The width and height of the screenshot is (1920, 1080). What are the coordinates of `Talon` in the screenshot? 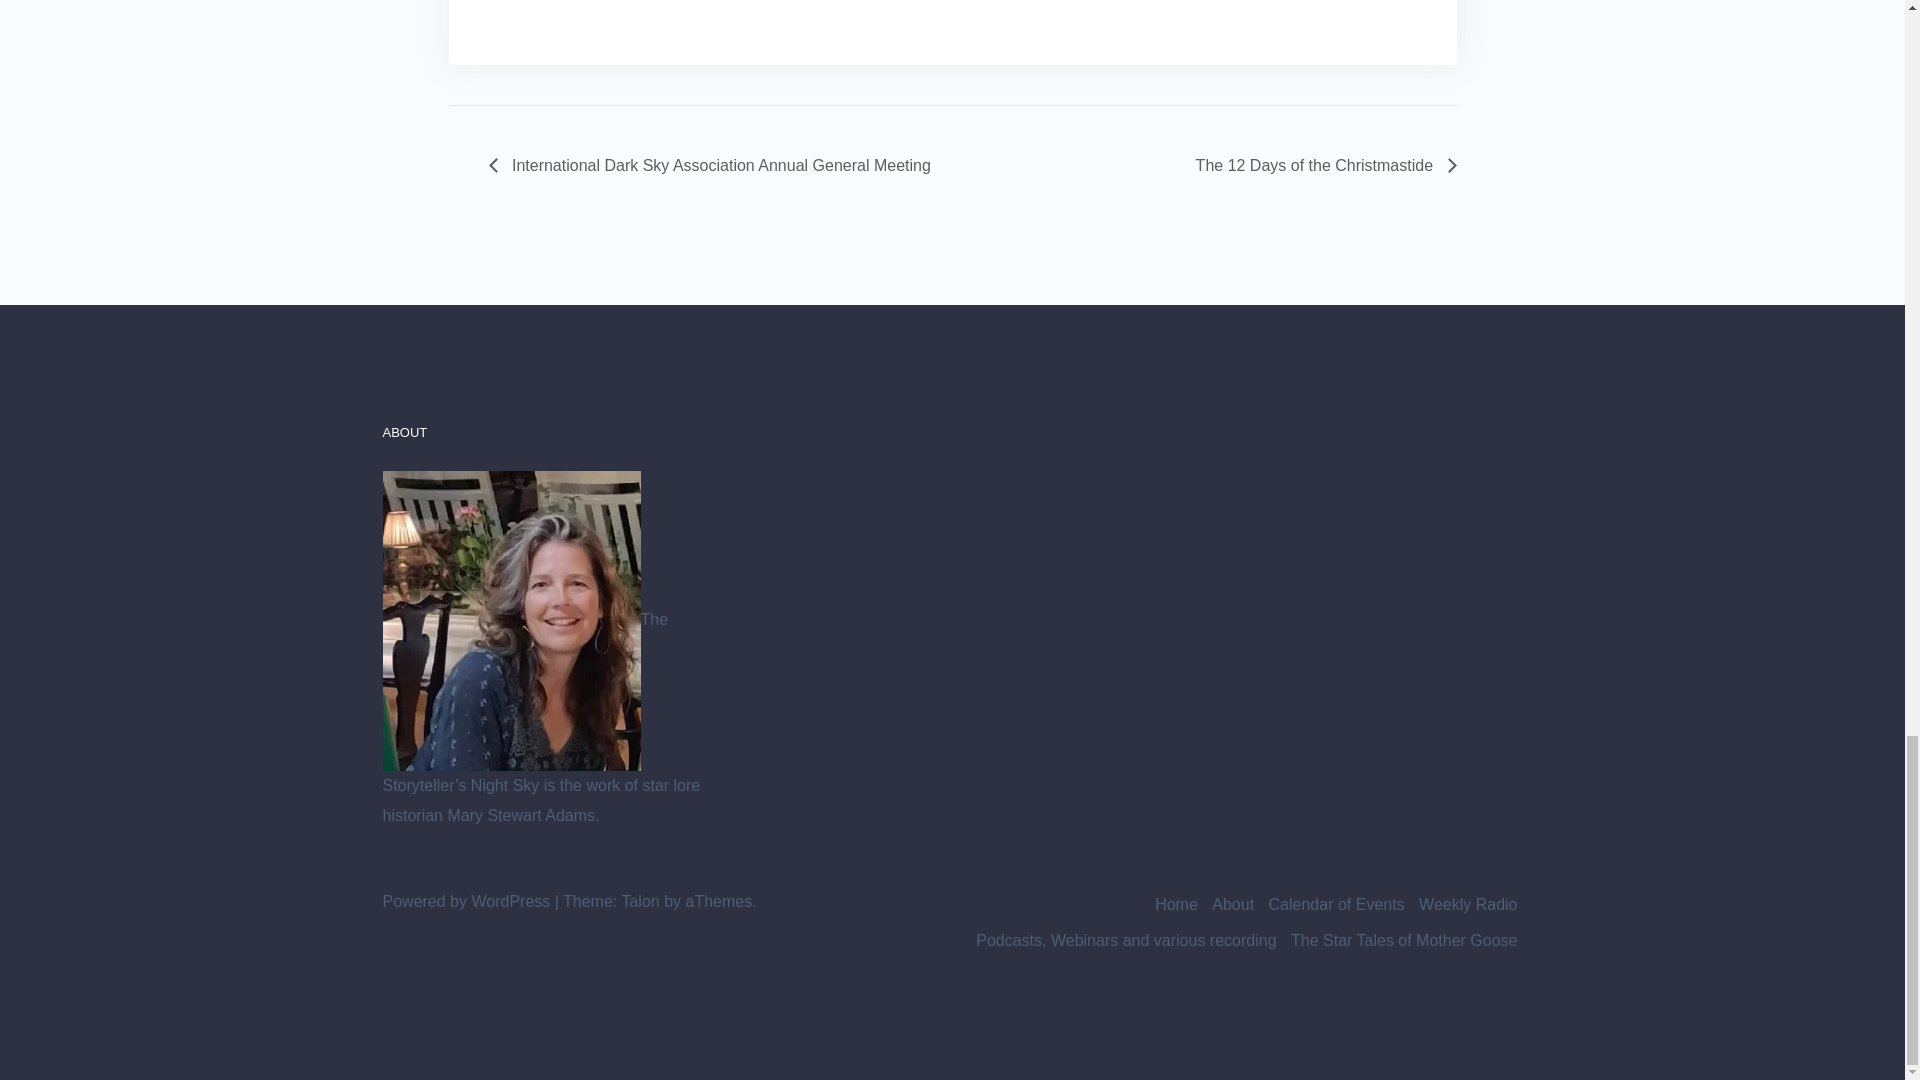 It's located at (639, 902).